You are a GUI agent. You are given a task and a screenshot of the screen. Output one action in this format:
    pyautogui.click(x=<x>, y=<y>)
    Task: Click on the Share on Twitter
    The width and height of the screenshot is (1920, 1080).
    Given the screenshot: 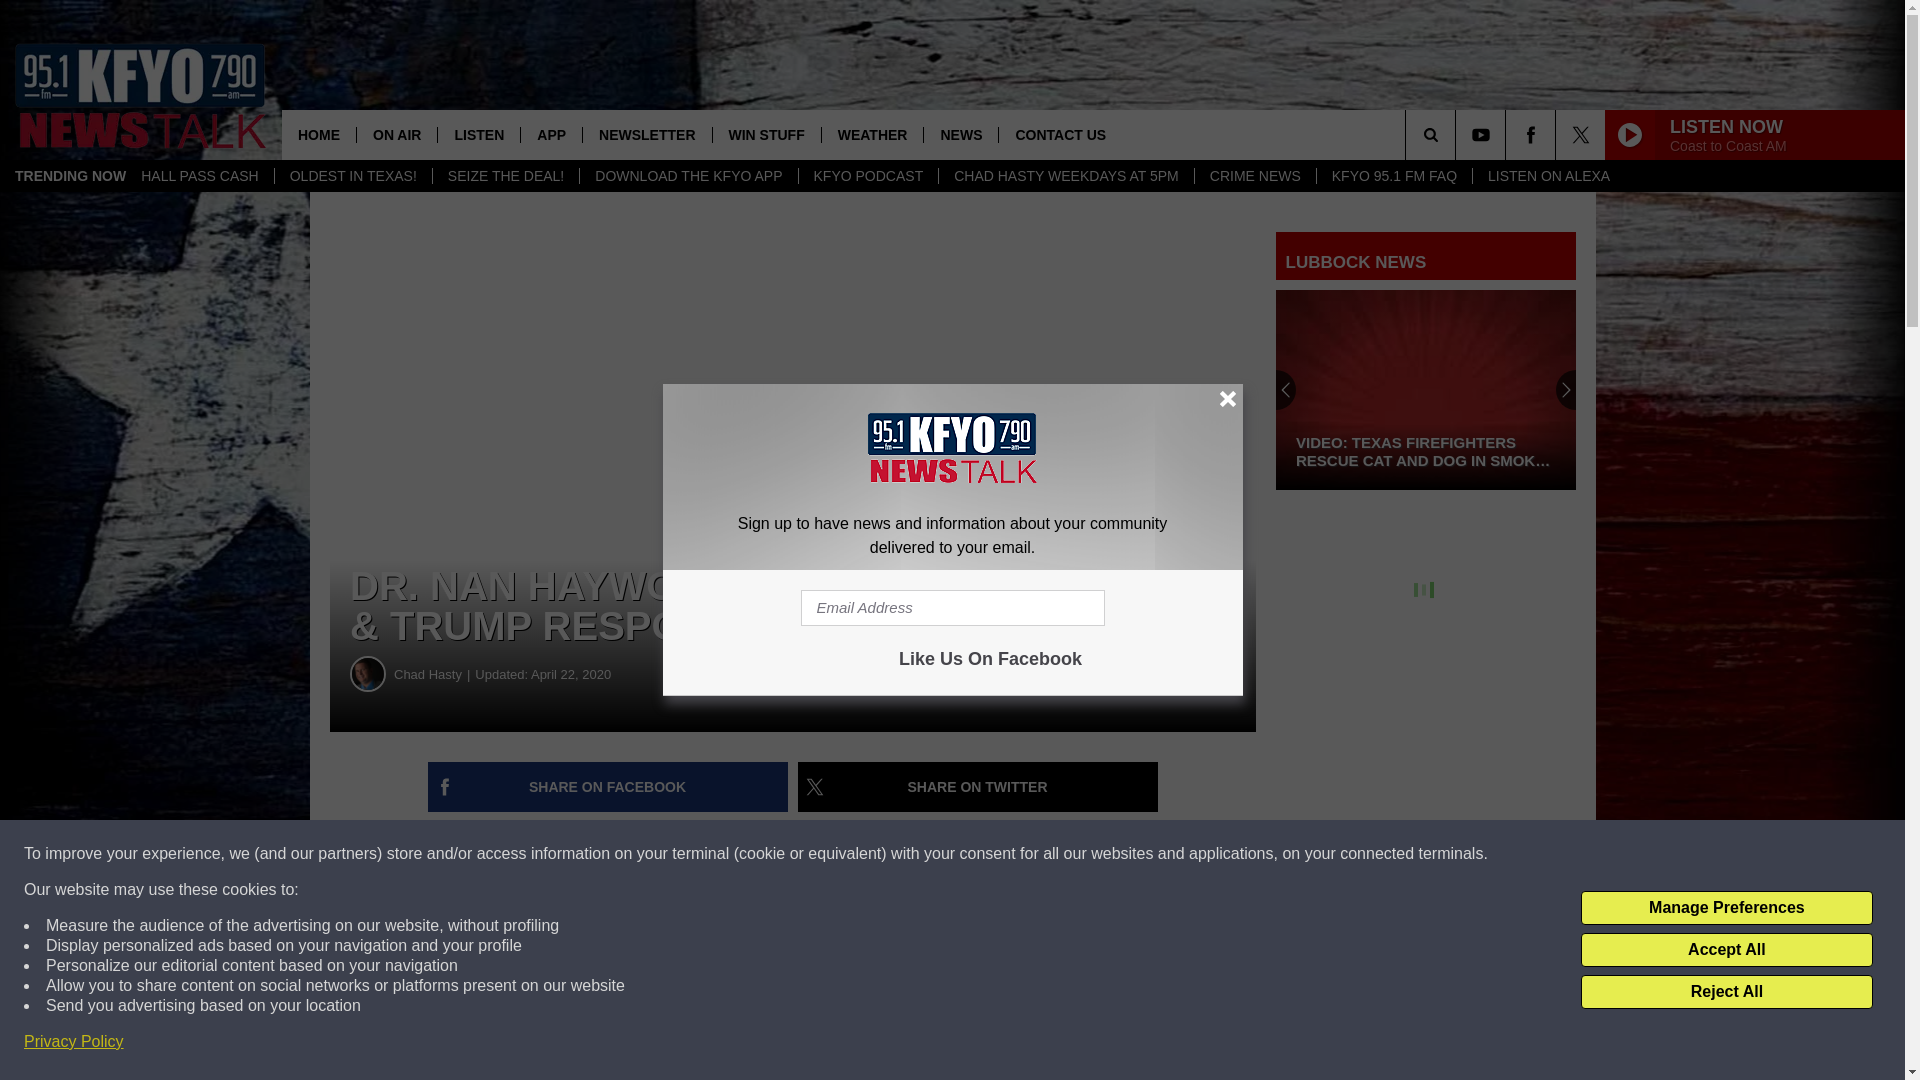 What is the action you would take?
    pyautogui.click(x=978, y=787)
    